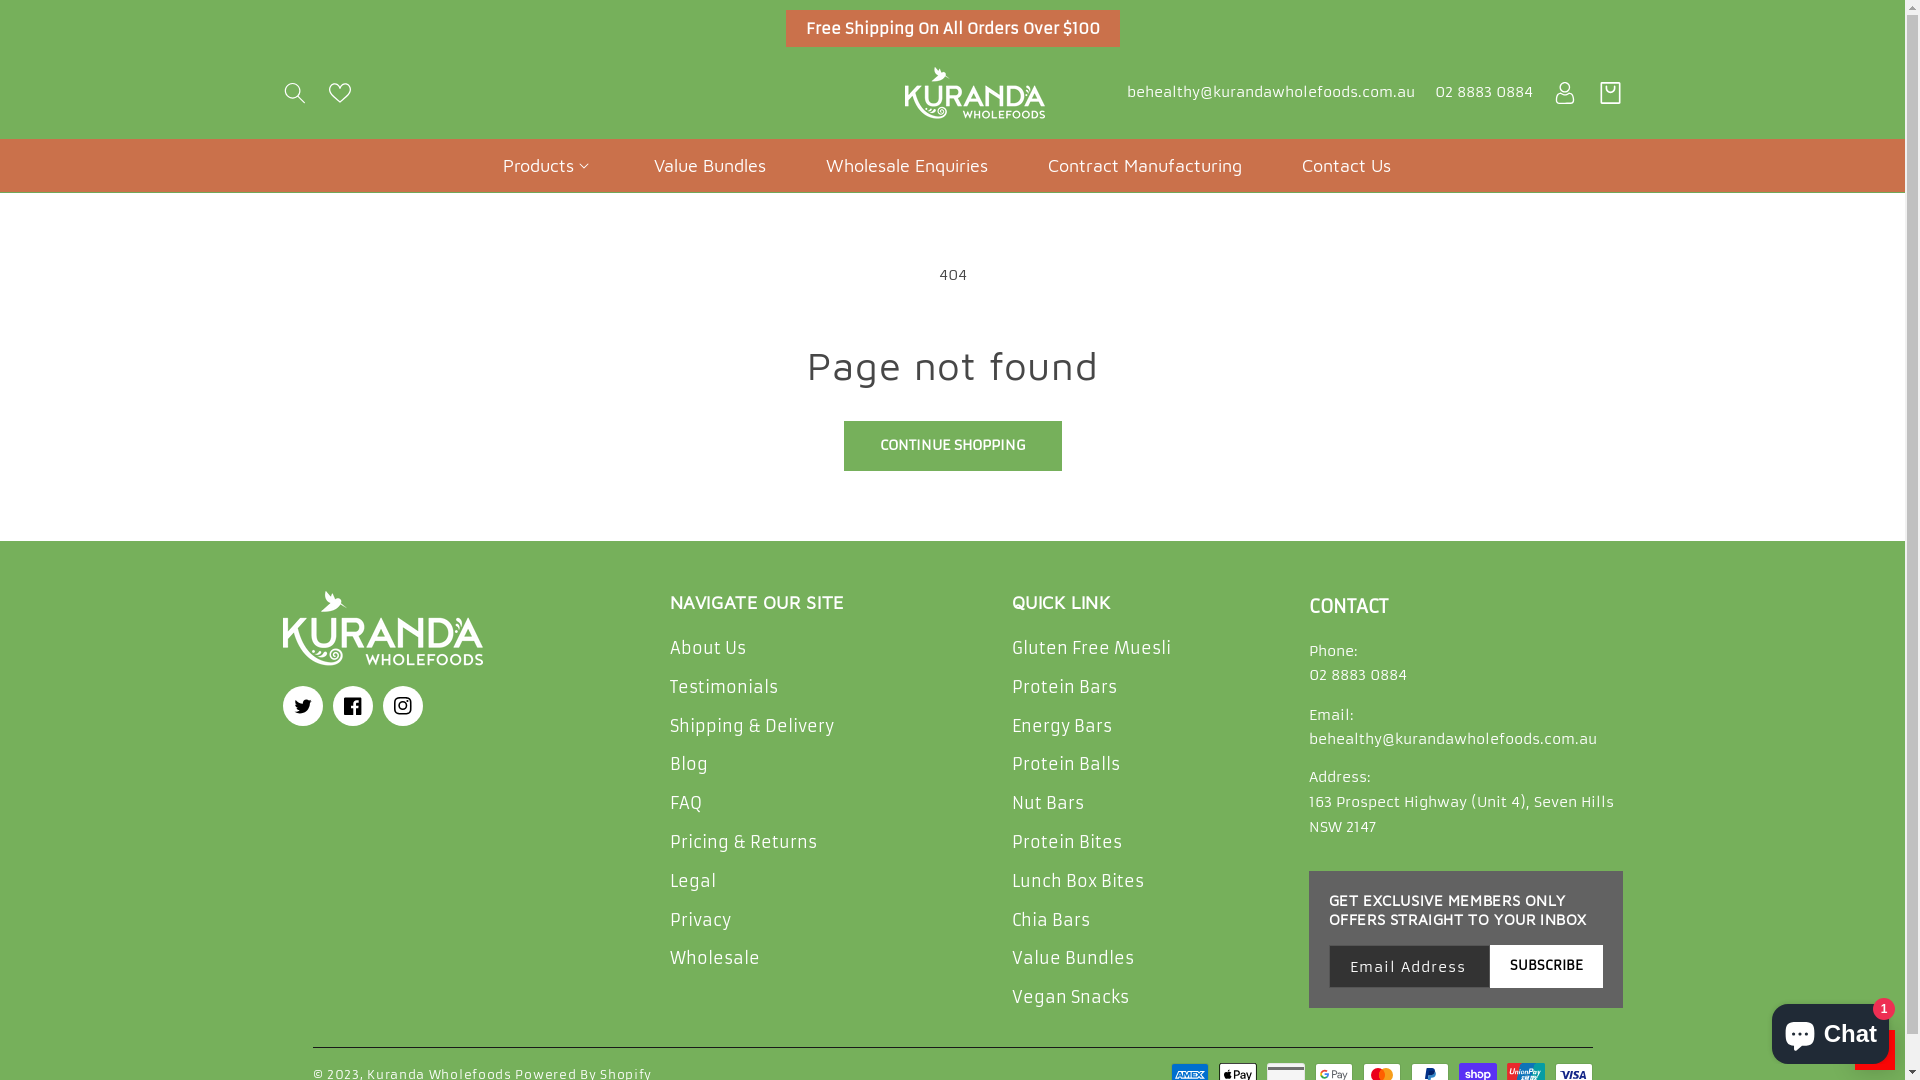 The image size is (1920, 1080). What do you see at coordinates (302, 706) in the screenshot?
I see `Twitter` at bounding box center [302, 706].